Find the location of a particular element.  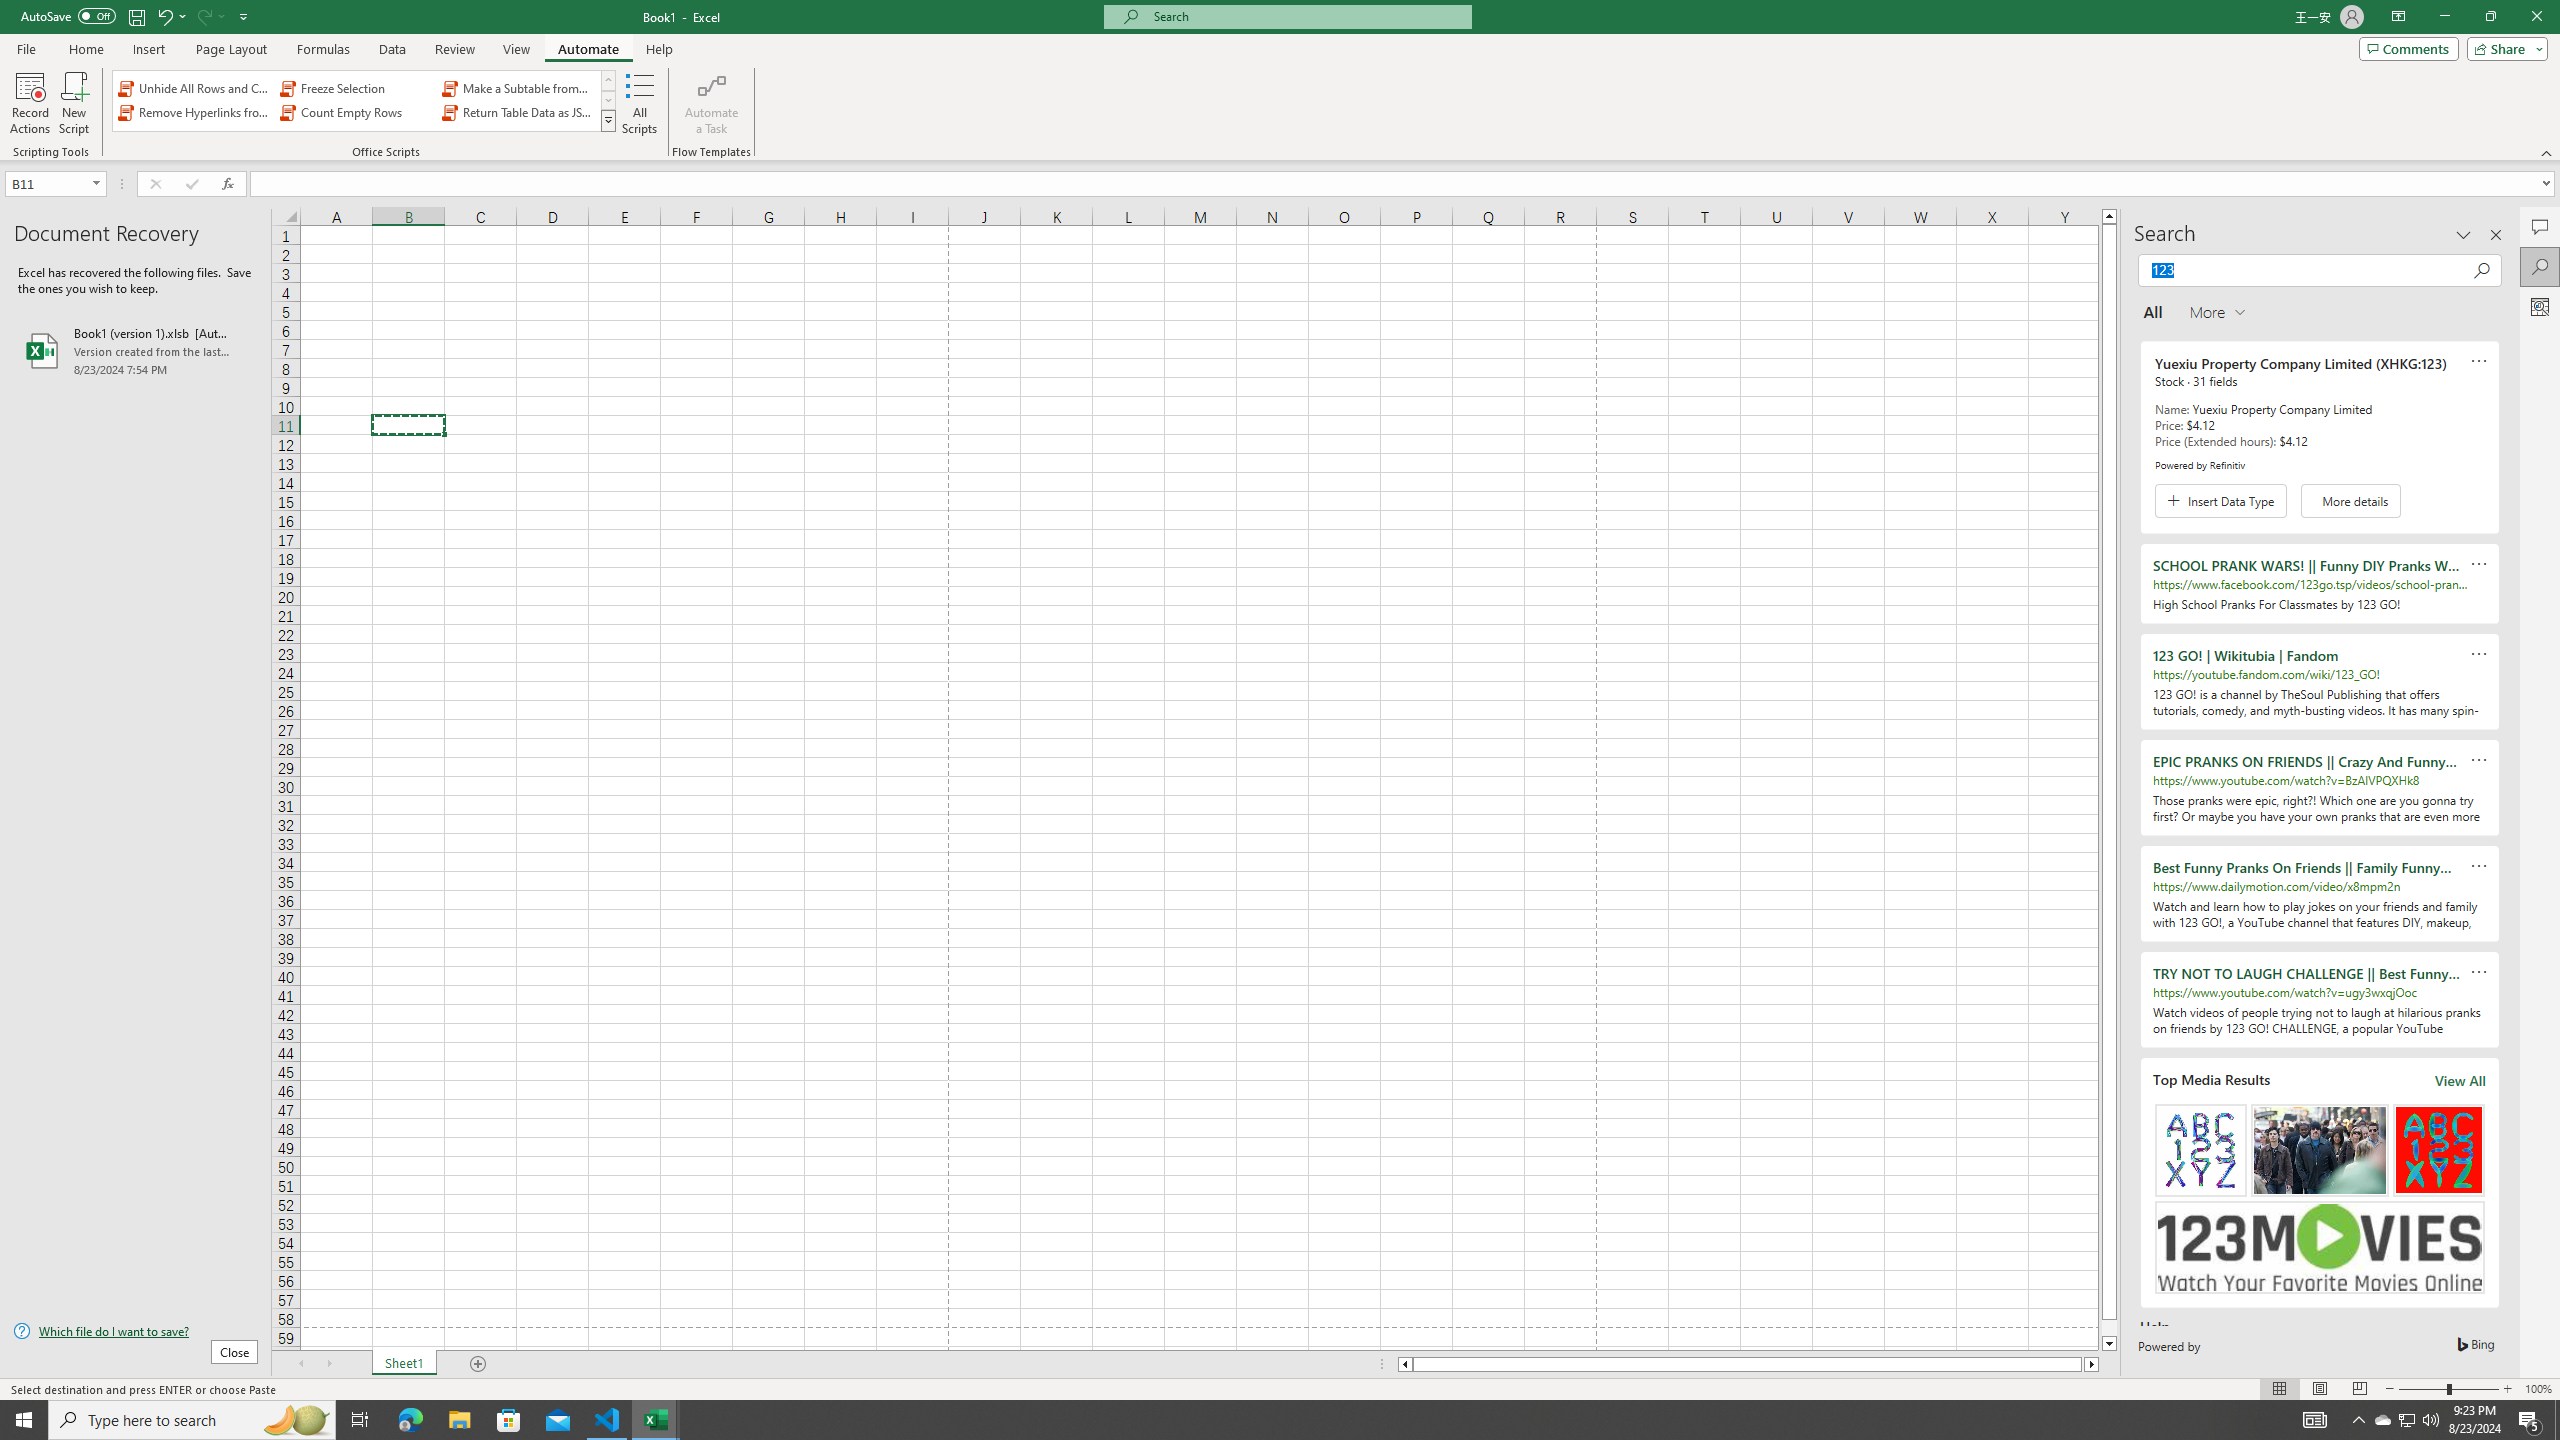

Remove Hyperlinks from Sheet is located at coordinates (196, 112).